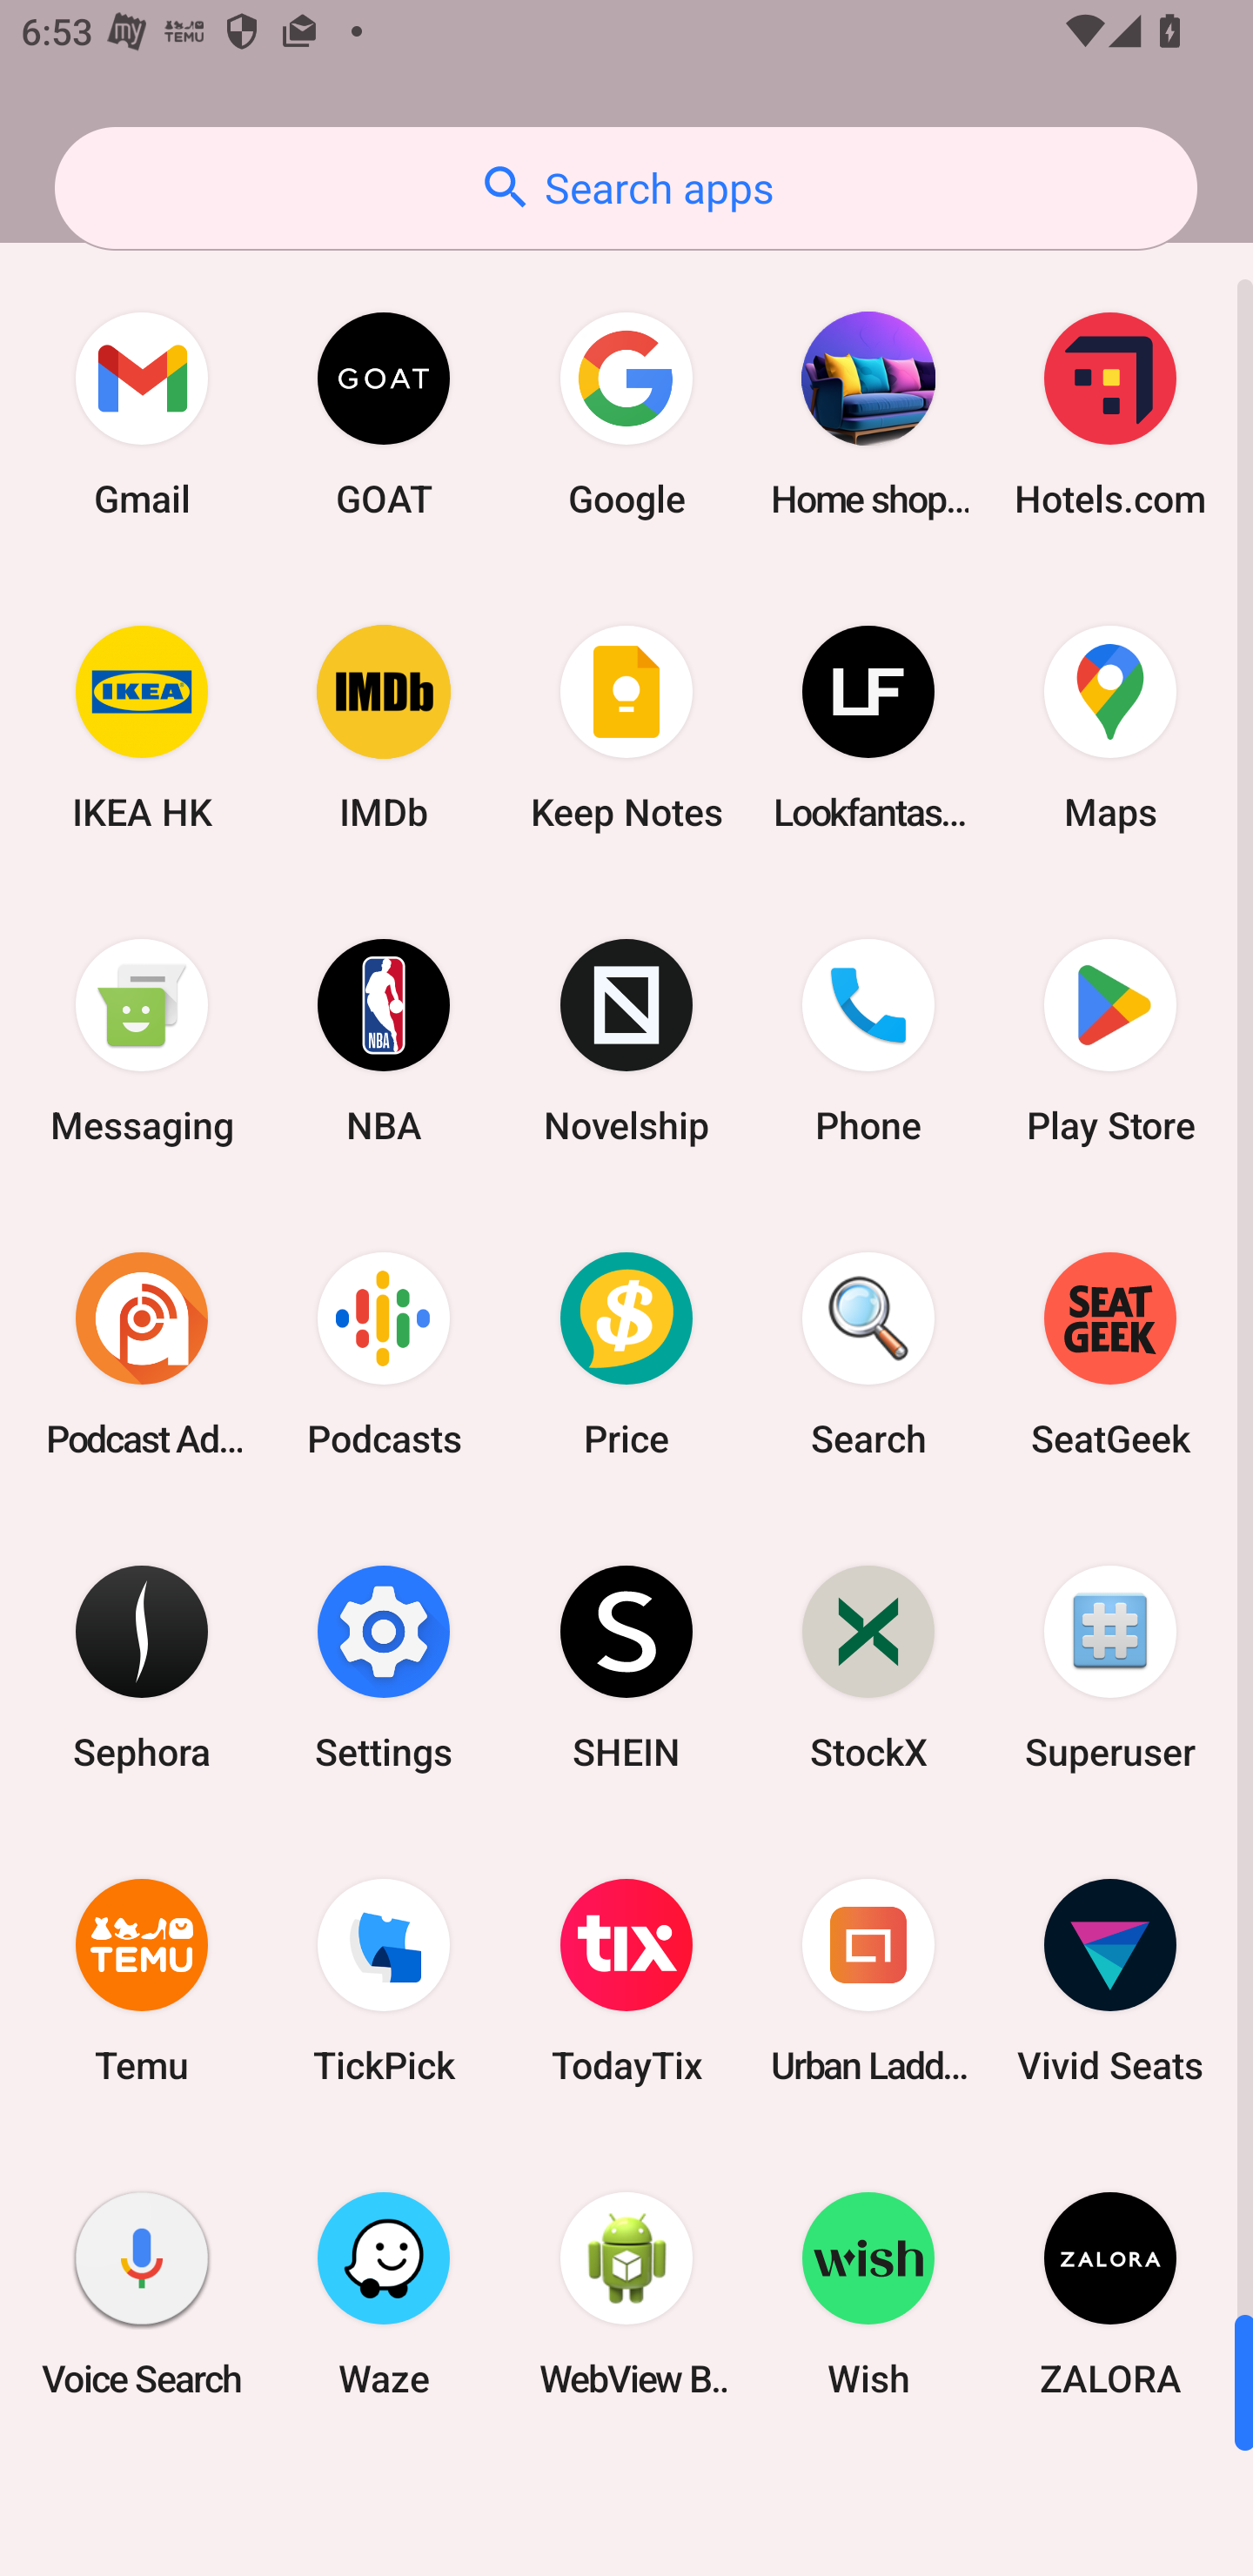 This screenshot has width=1253, height=2576. What do you see at coordinates (868, 728) in the screenshot?
I see `Lookfantastic` at bounding box center [868, 728].